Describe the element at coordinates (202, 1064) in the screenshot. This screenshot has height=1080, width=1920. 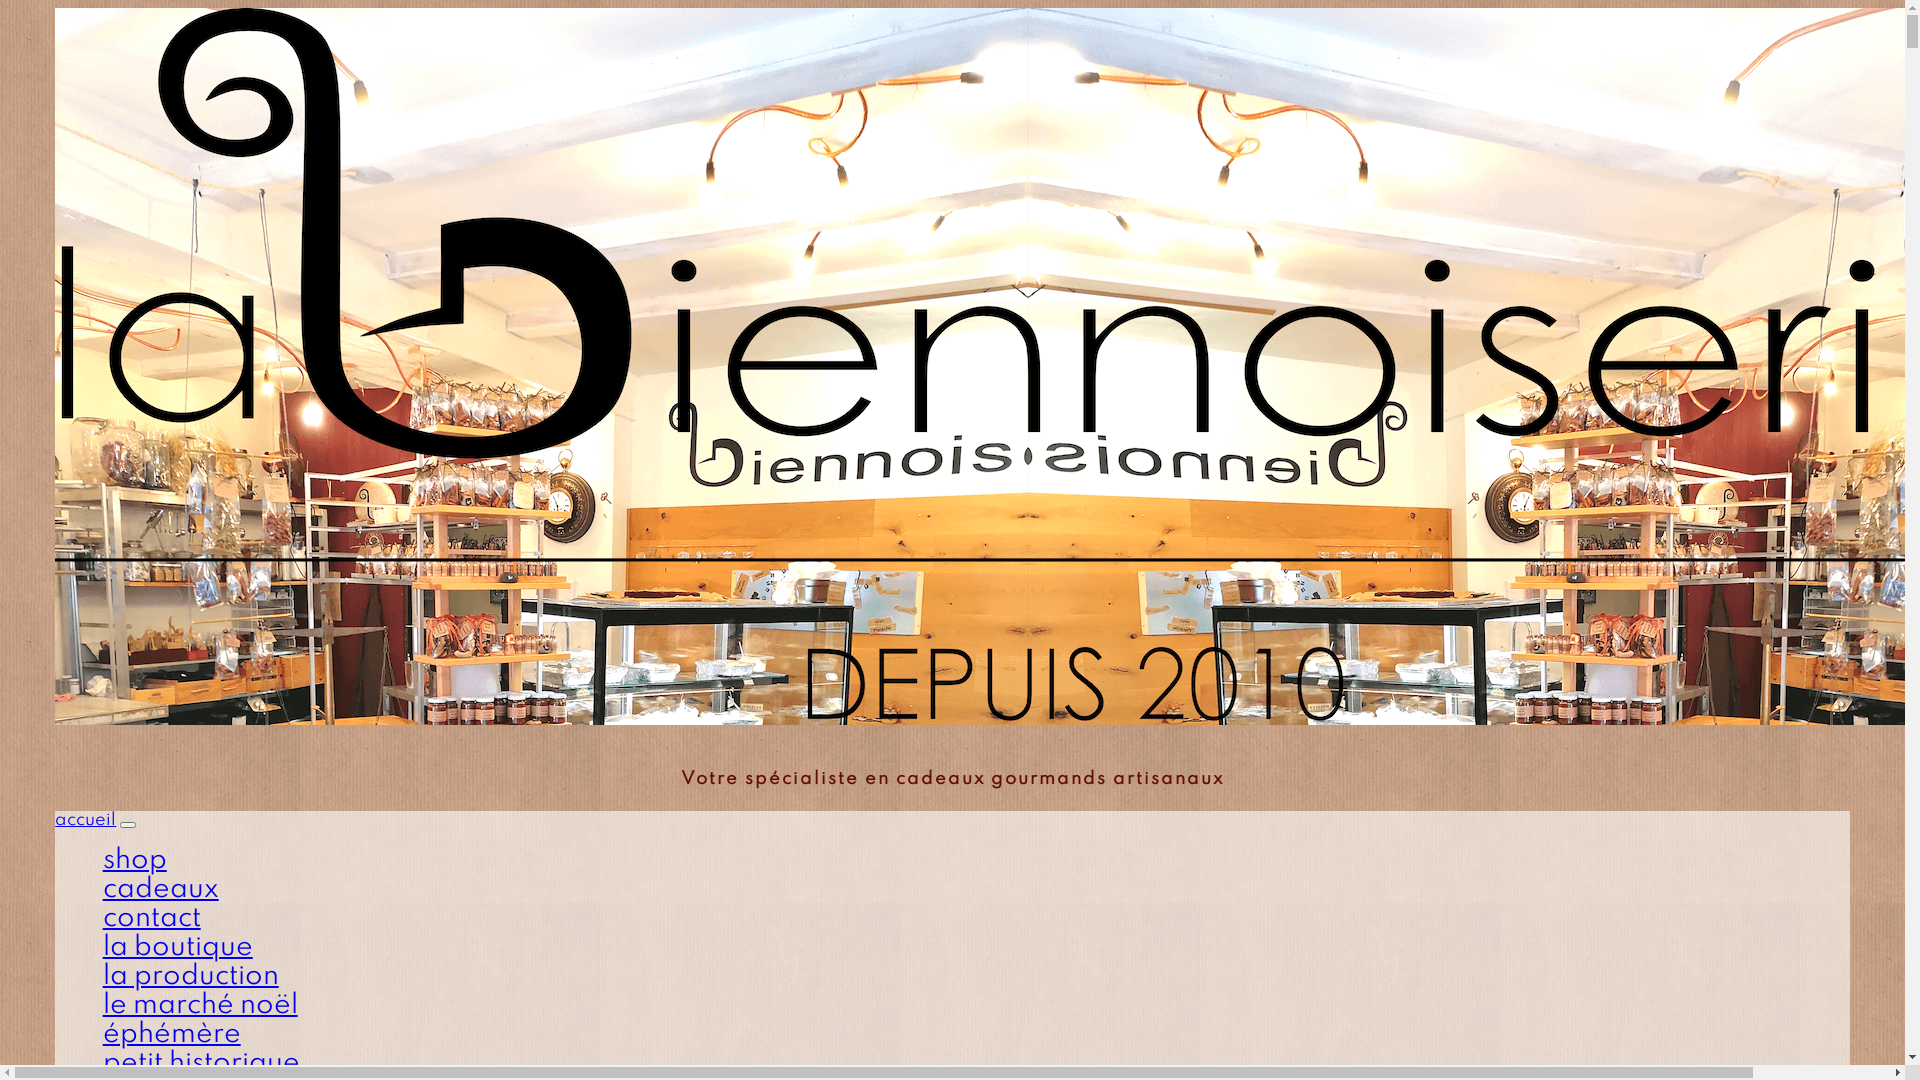
I see `petit historique` at that location.